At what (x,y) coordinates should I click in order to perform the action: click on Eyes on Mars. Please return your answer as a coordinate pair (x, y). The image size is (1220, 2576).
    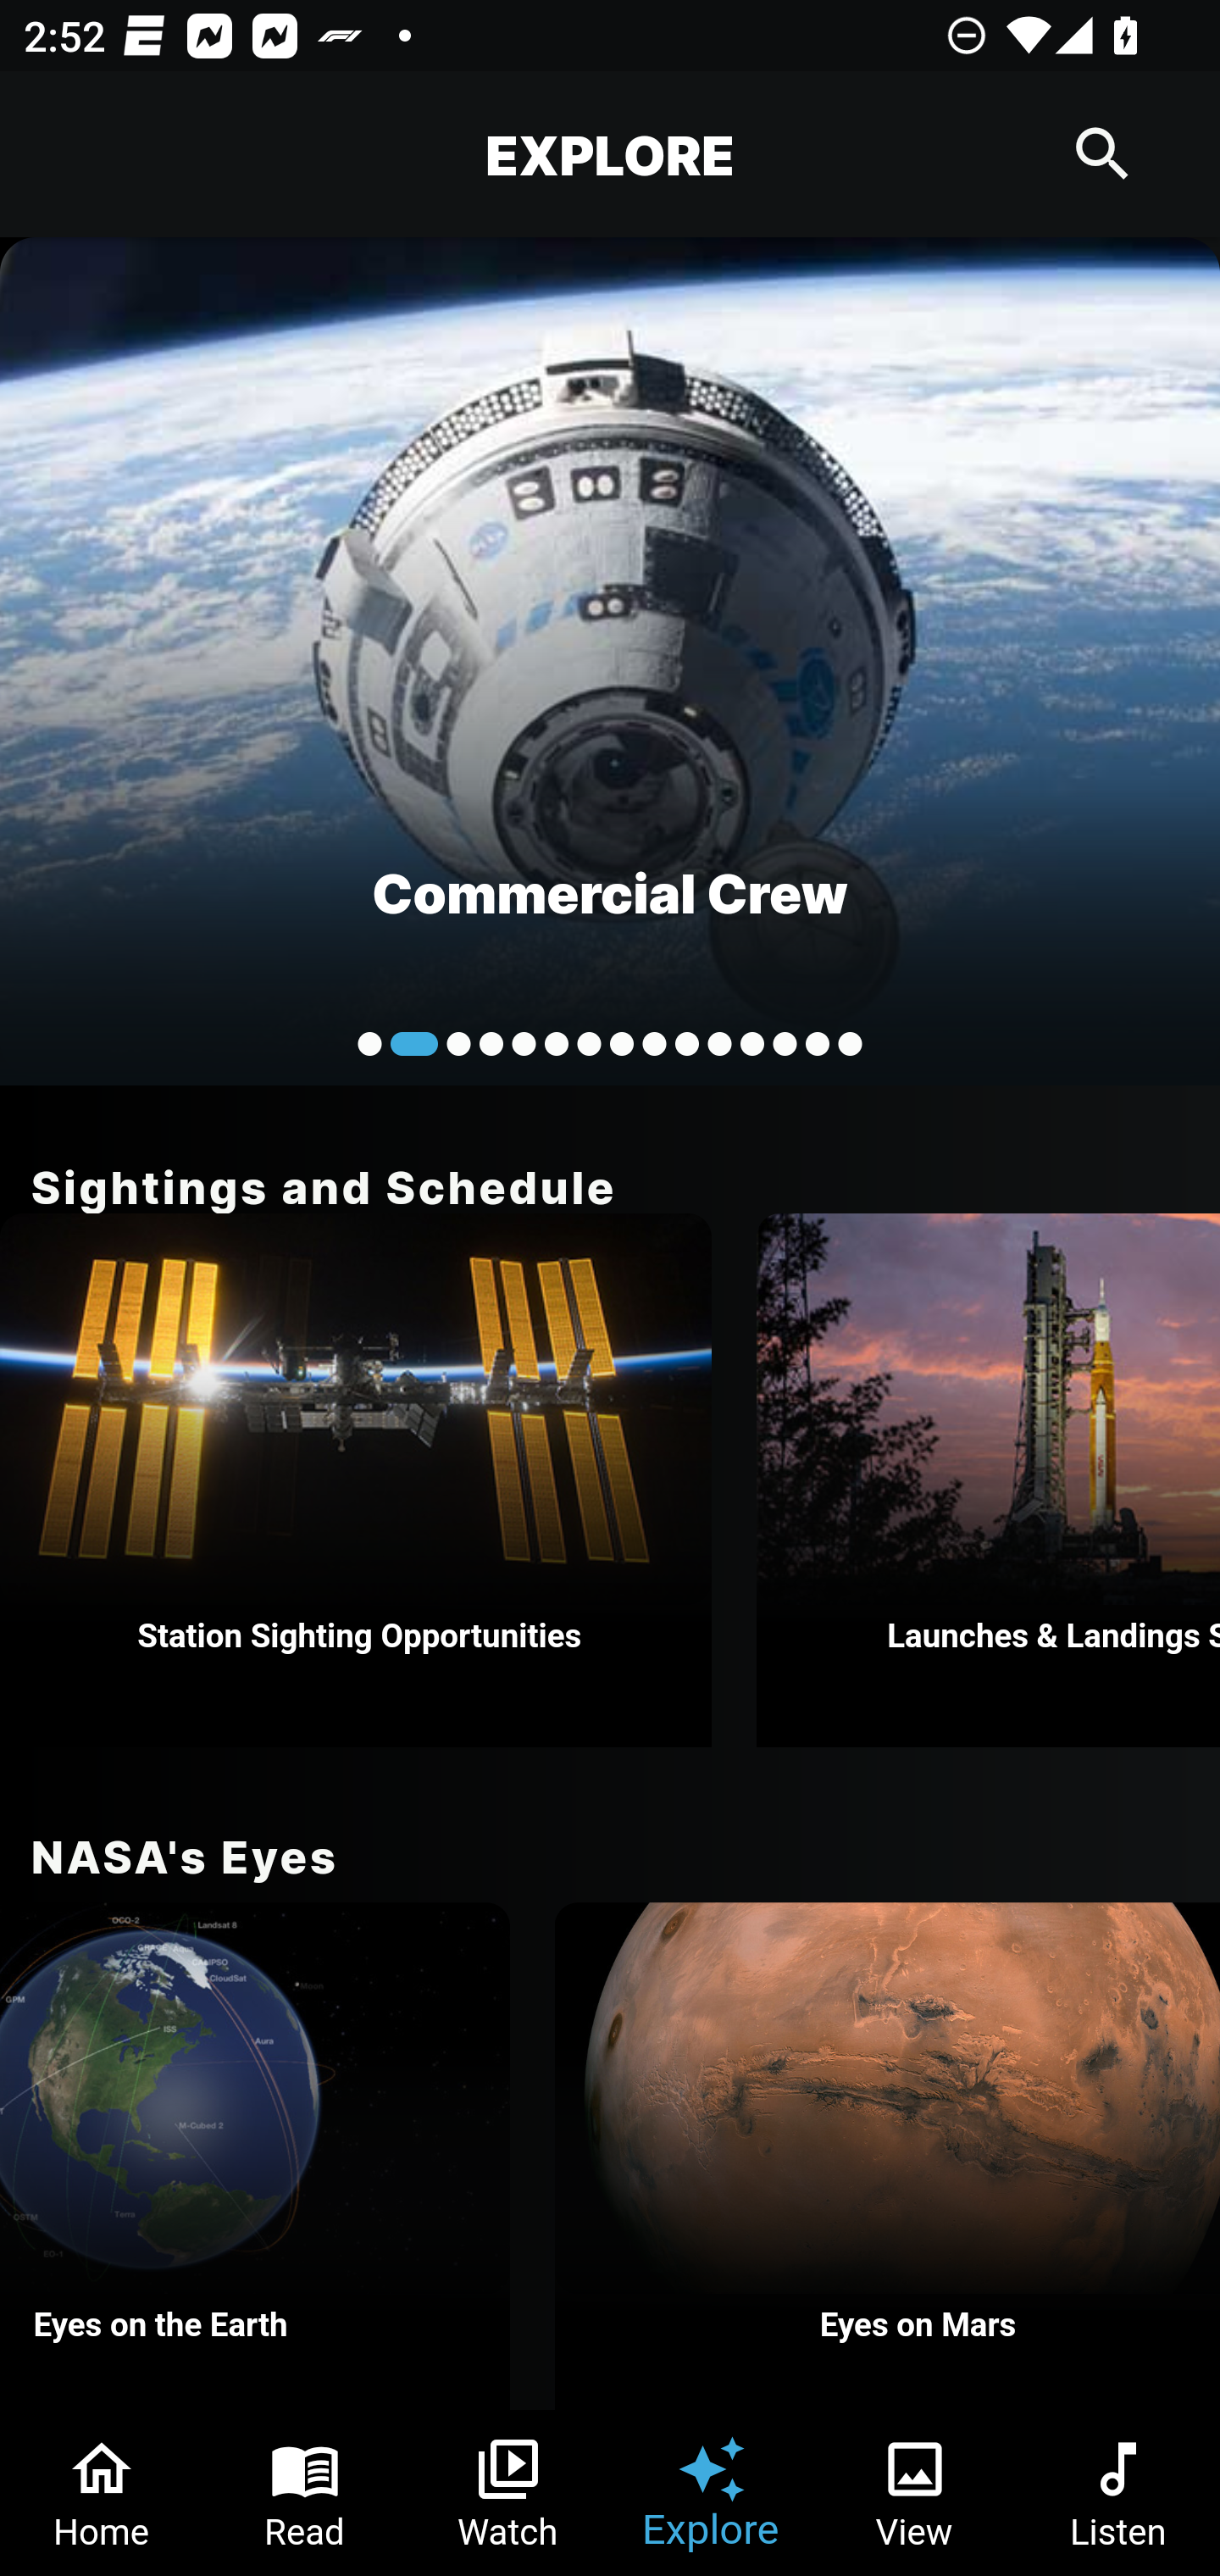
    Looking at the image, I should click on (888, 2156).